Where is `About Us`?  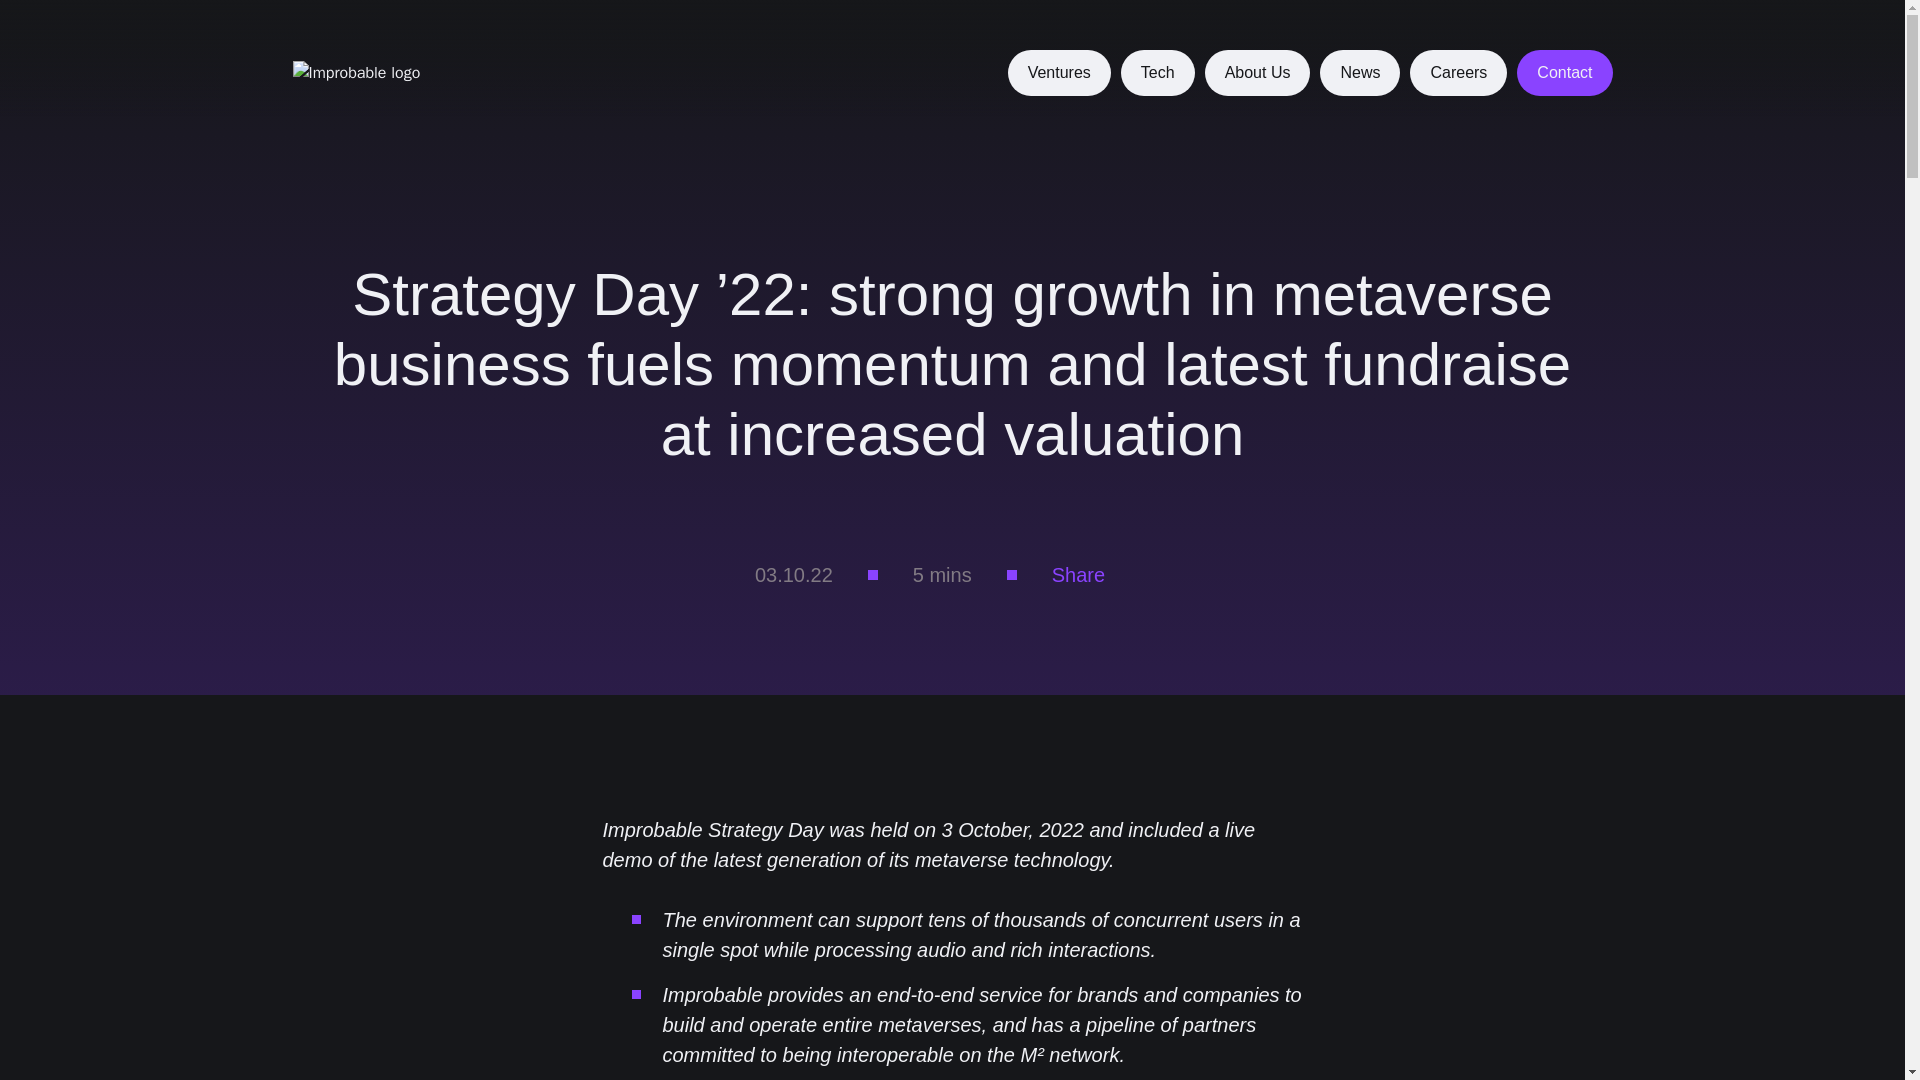
About Us is located at coordinates (1258, 72).